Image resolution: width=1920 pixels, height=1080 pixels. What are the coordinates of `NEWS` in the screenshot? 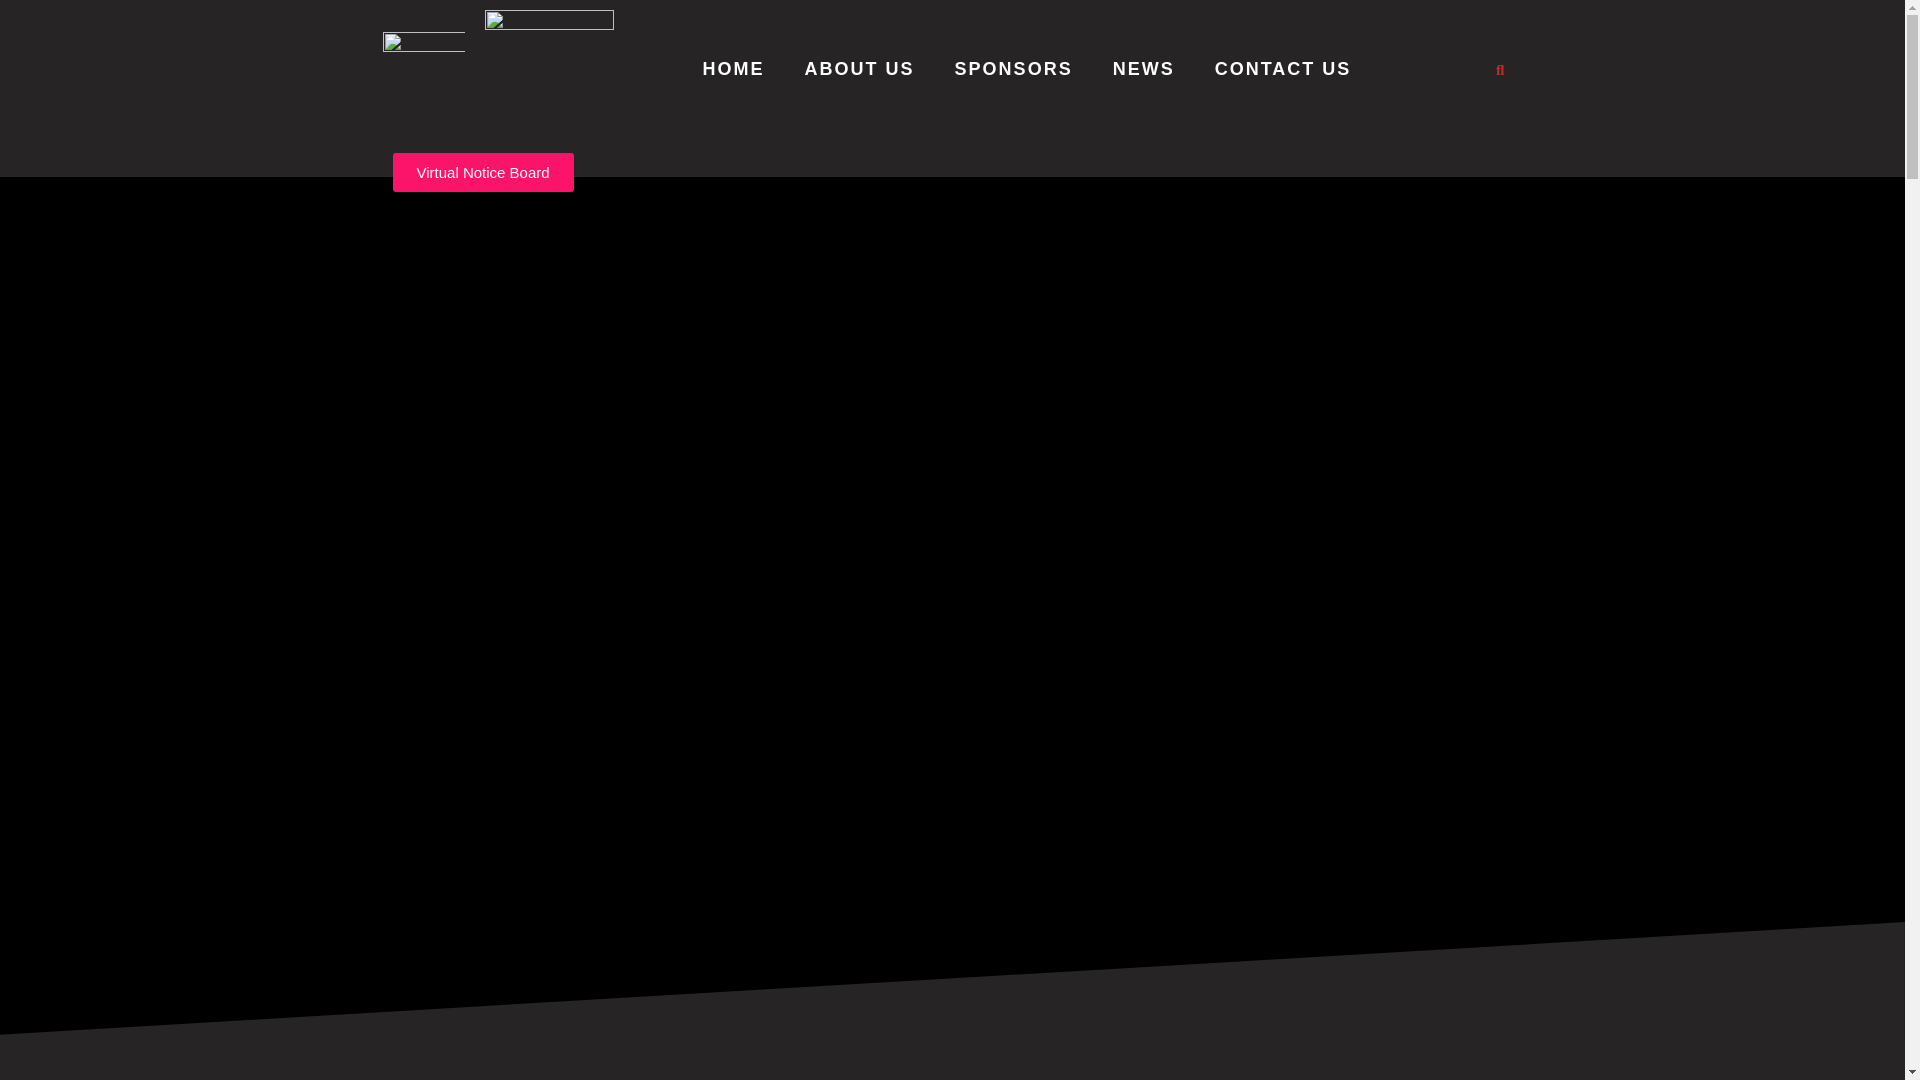 It's located at (1144, 70).